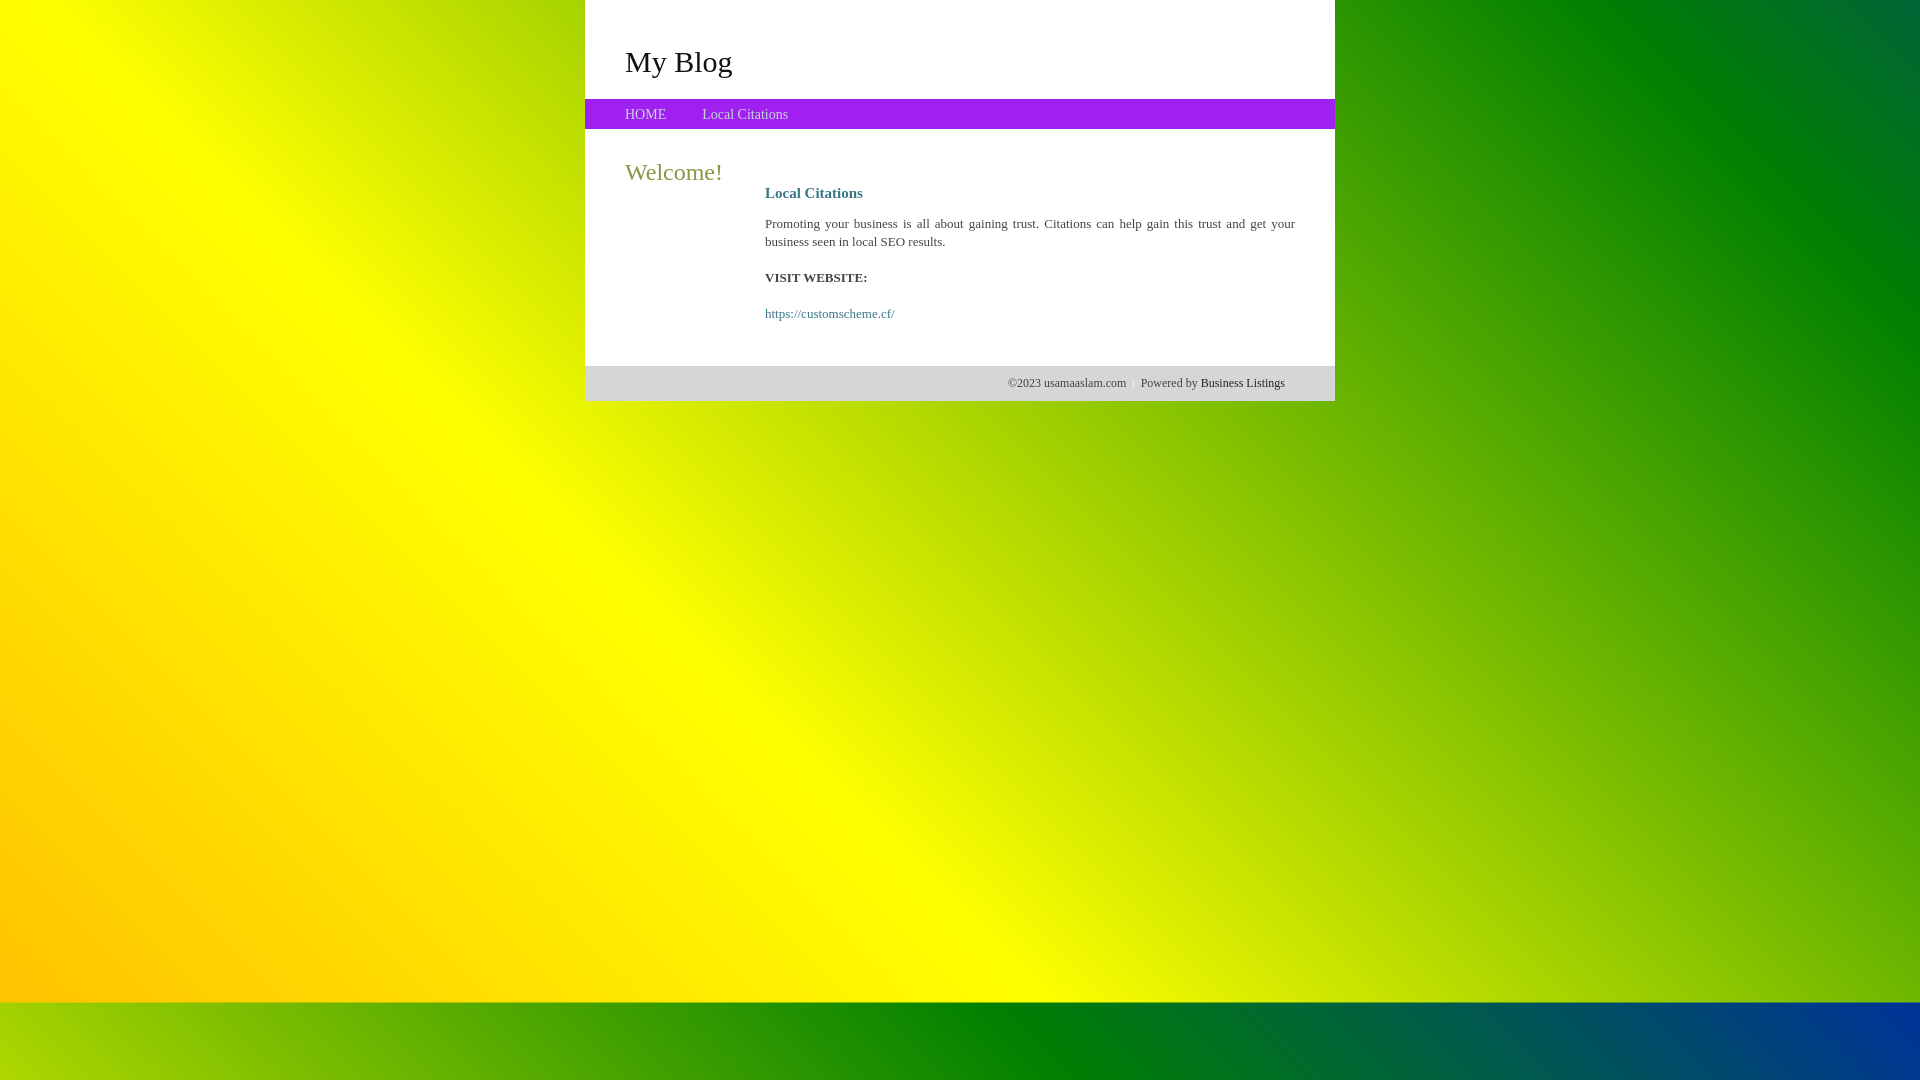 This screenshot has width=1920, height=1080. I want to click on HOME, so click(646, 114).